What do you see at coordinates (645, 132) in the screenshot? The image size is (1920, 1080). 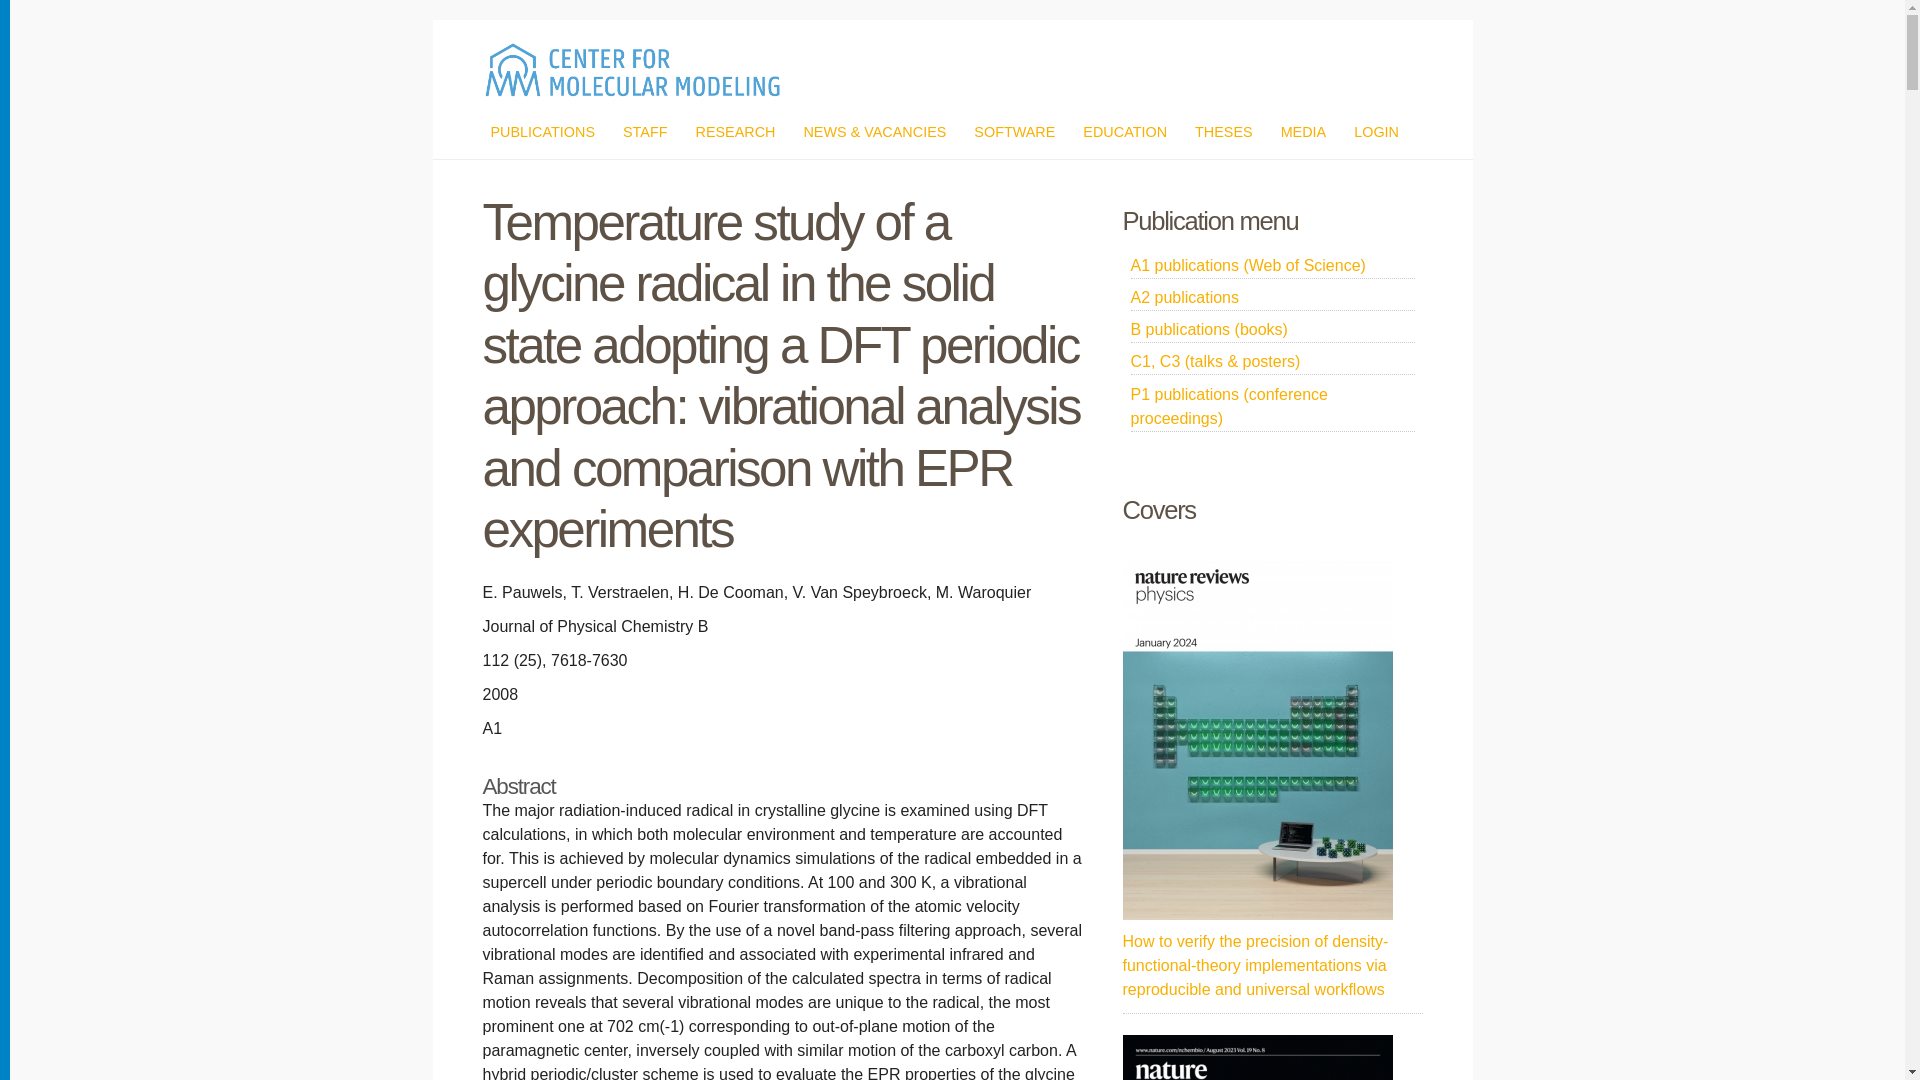 I see `STAFF` at bounding box center [645, 132].